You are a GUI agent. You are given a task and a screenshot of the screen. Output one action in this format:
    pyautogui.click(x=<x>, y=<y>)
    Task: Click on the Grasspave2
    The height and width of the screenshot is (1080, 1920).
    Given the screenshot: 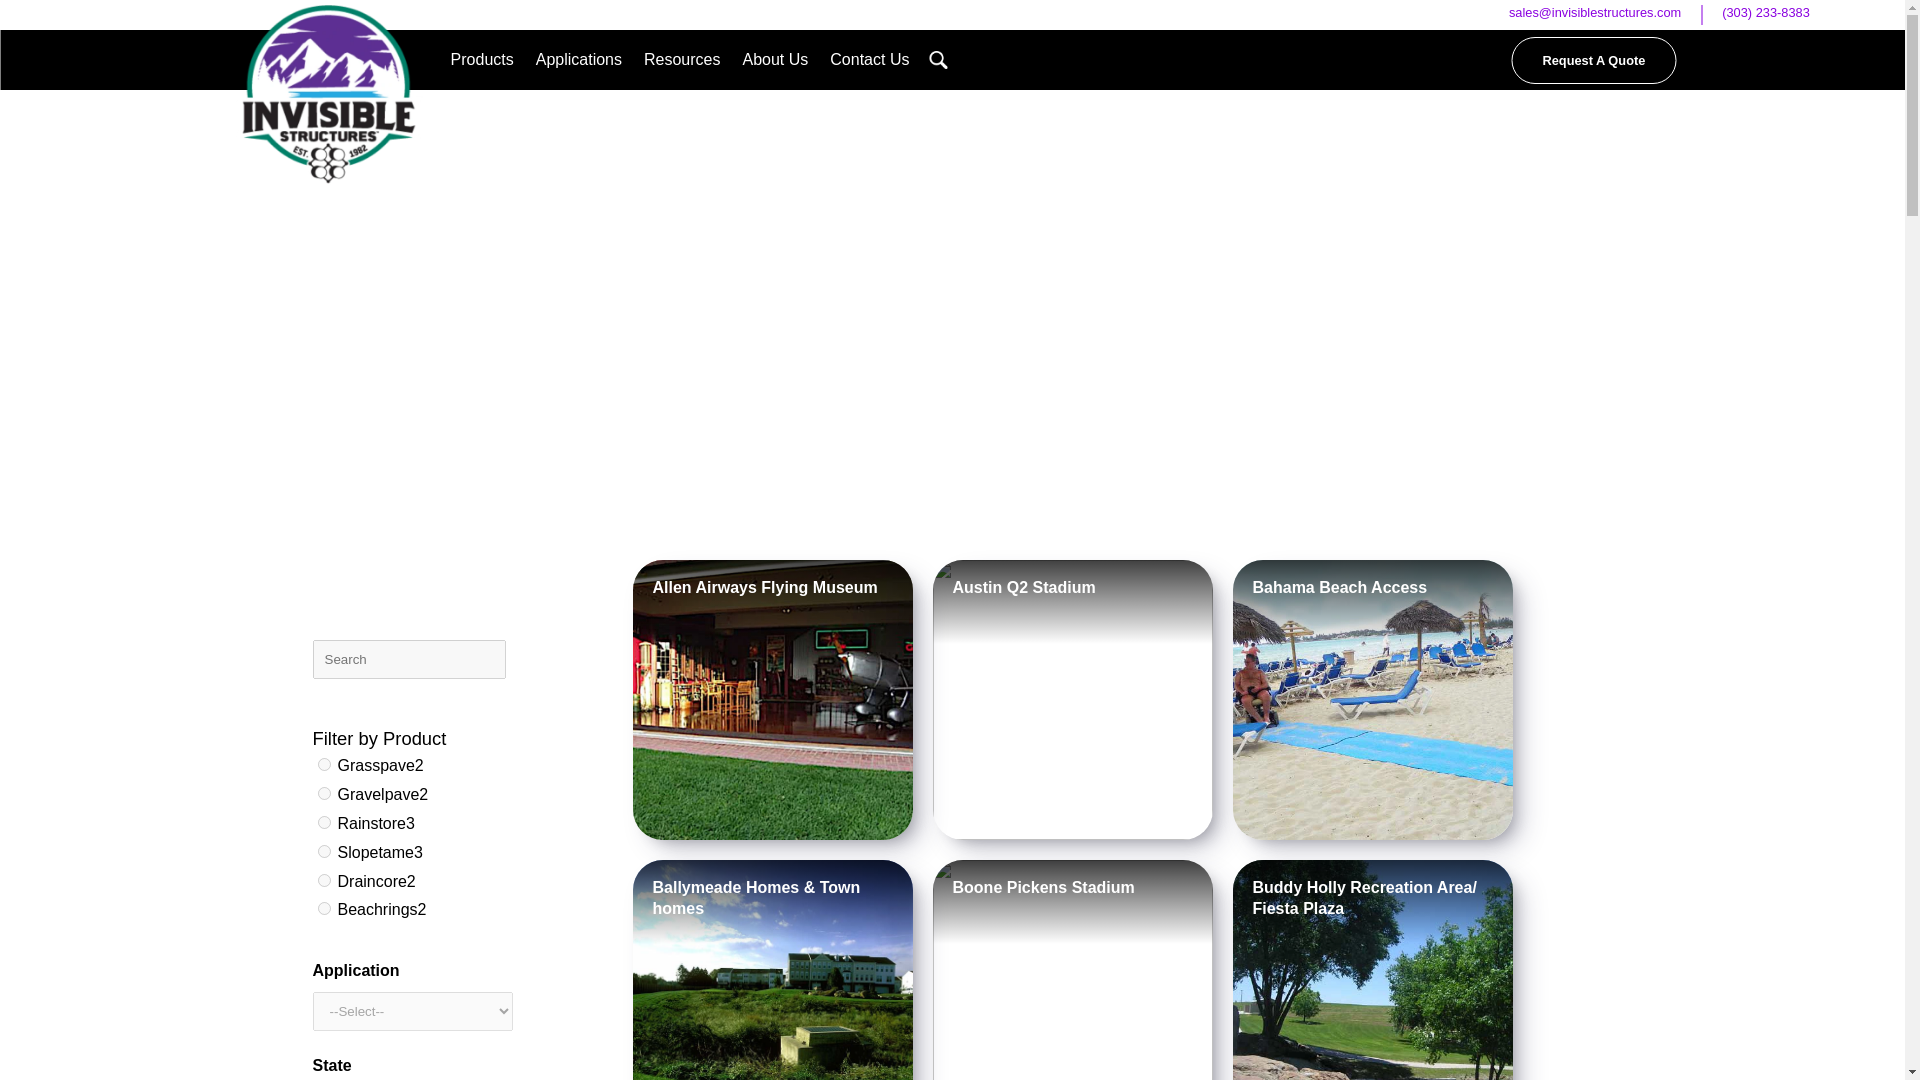 What is the action you would take?
    pyautogui.click(x=324, y=764)
    